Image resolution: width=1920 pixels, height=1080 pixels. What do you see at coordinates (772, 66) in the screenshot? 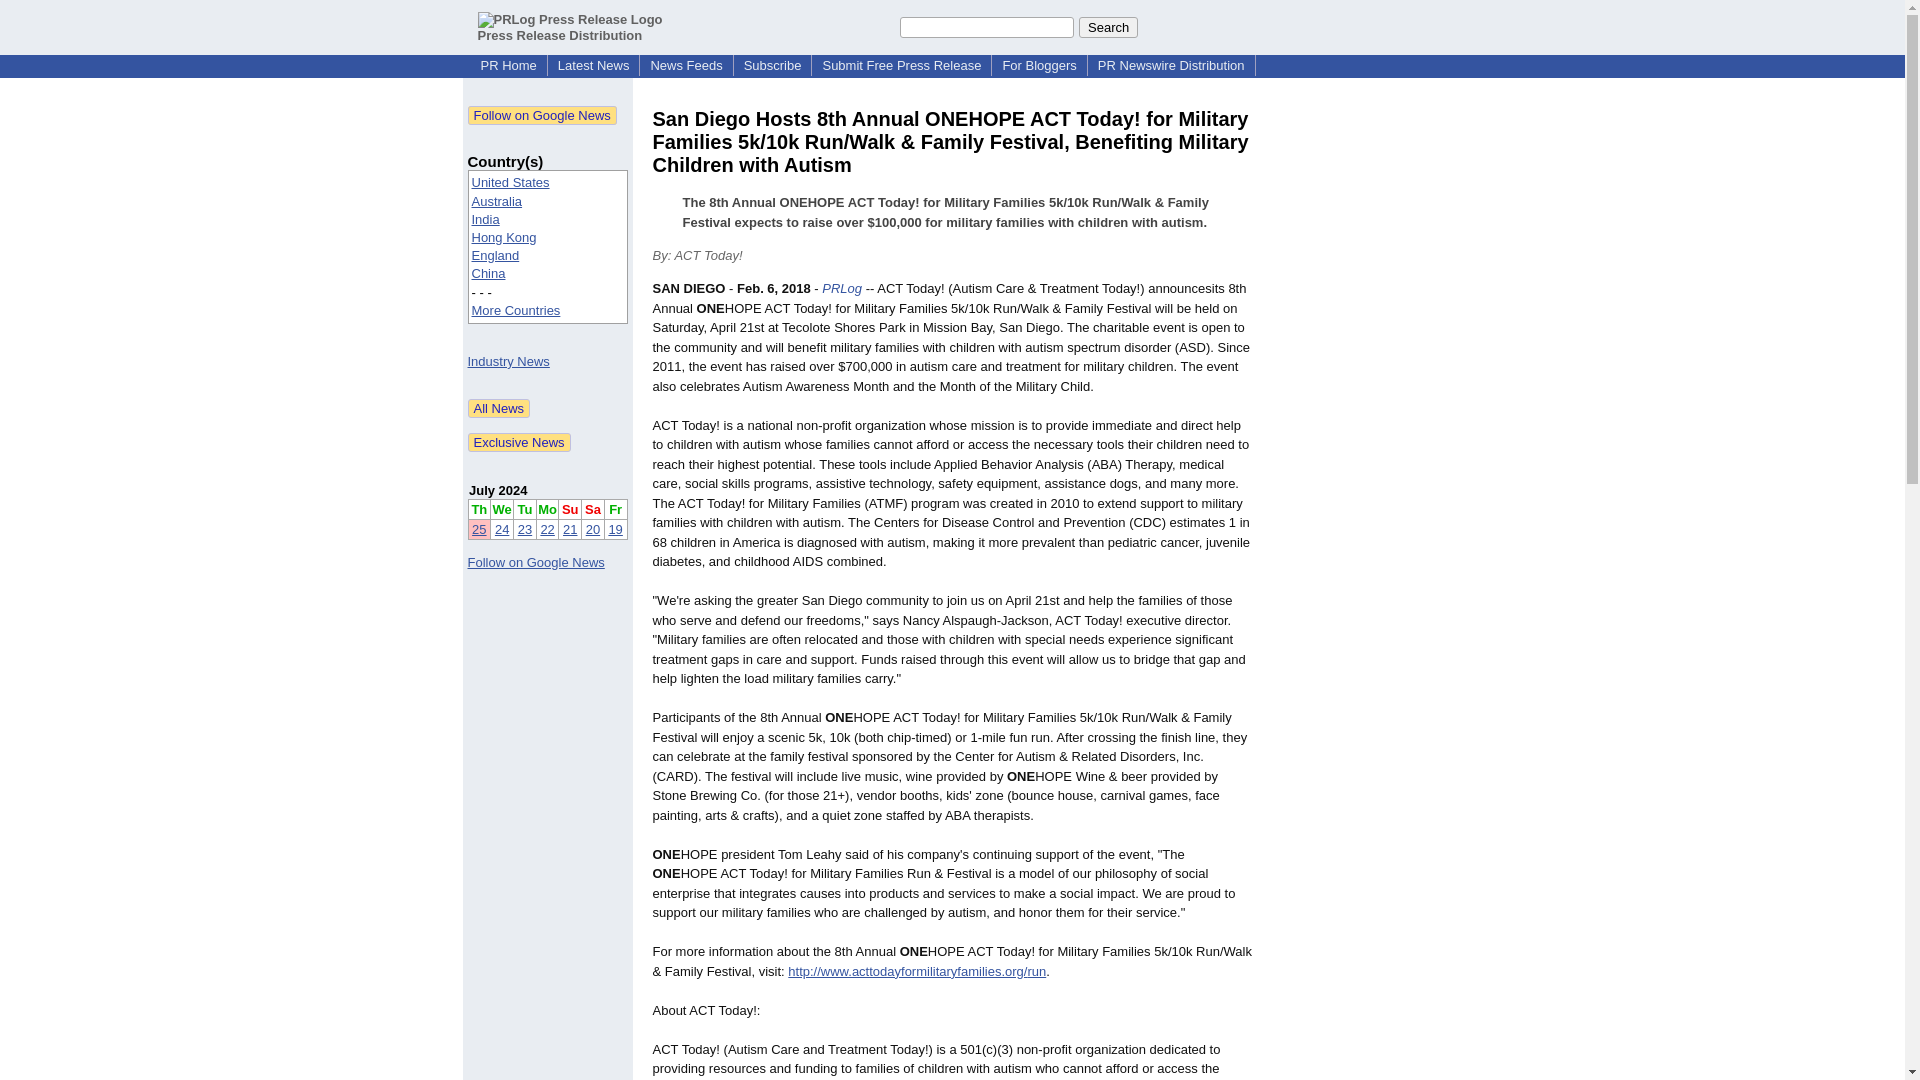
I see `Subscribe` at bounding box center [772, 66].